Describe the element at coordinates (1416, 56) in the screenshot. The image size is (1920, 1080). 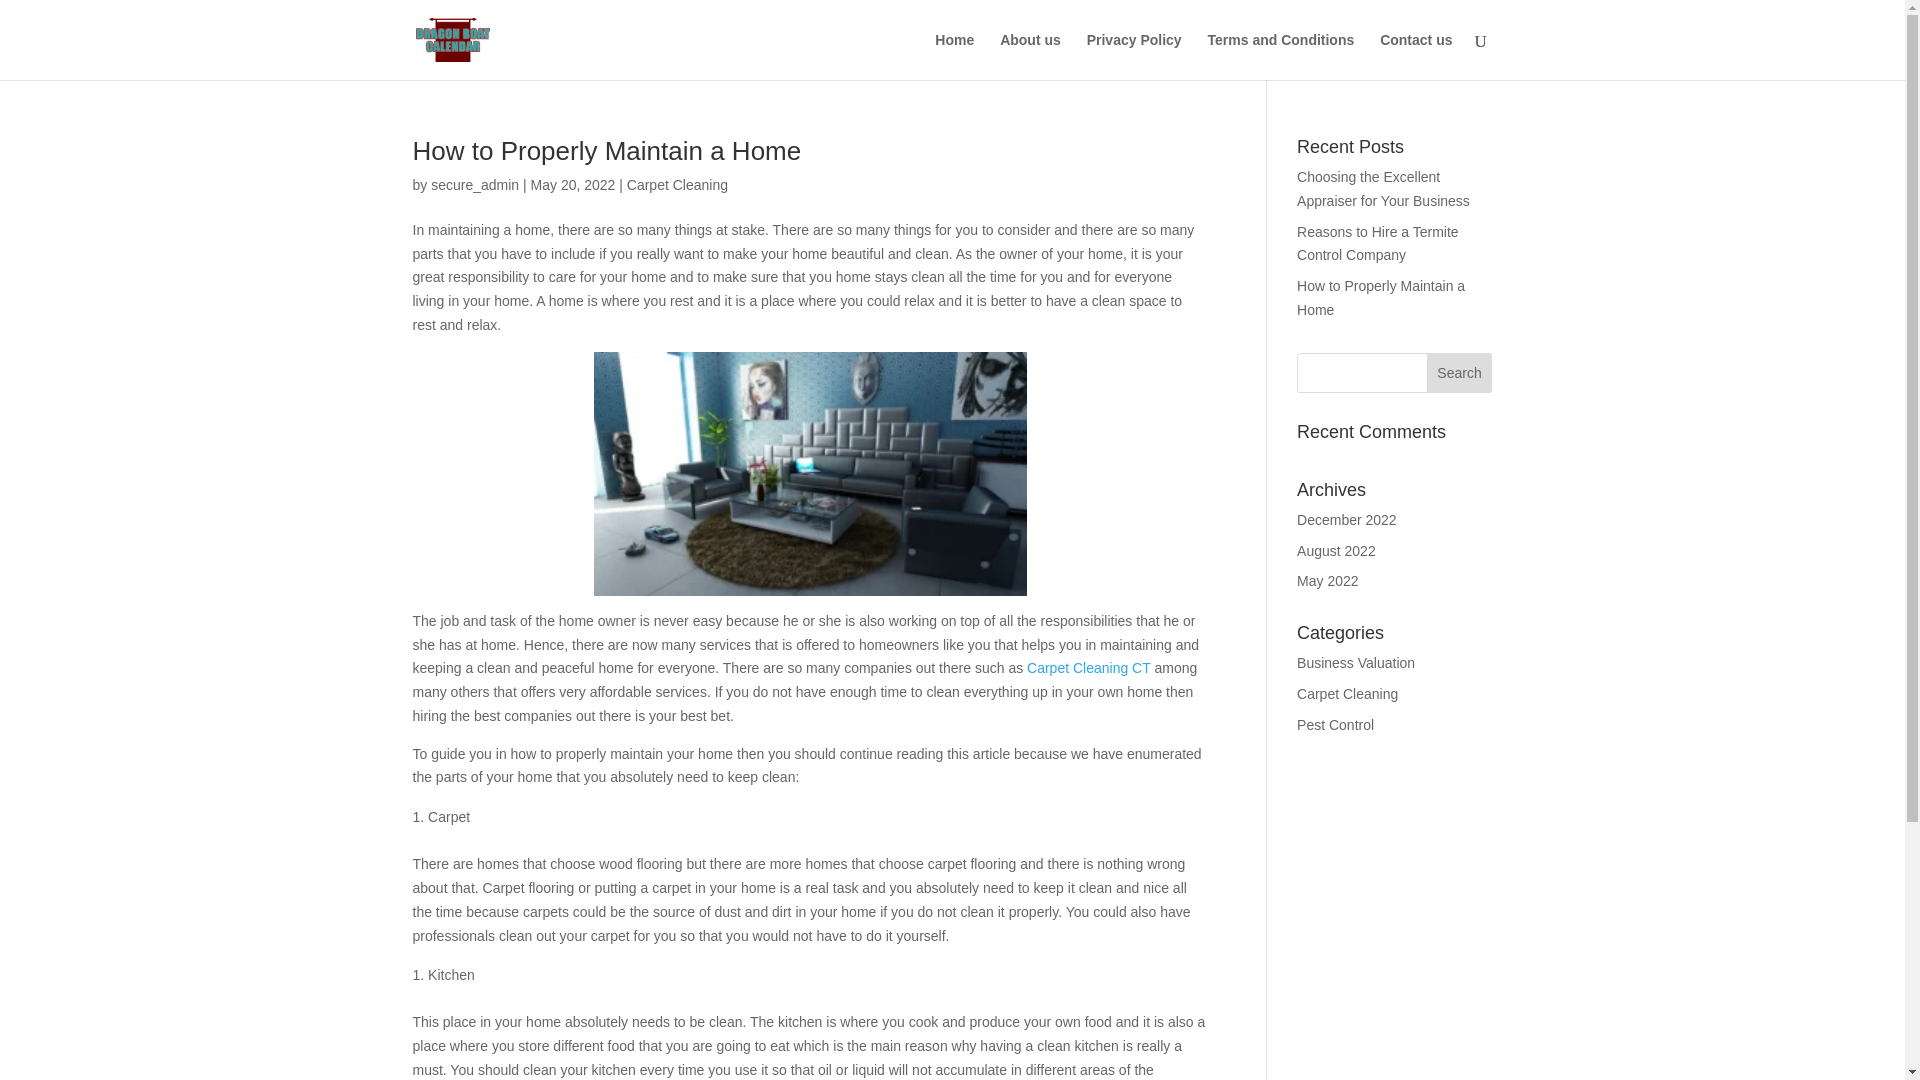
I see `Contact us` at that location.